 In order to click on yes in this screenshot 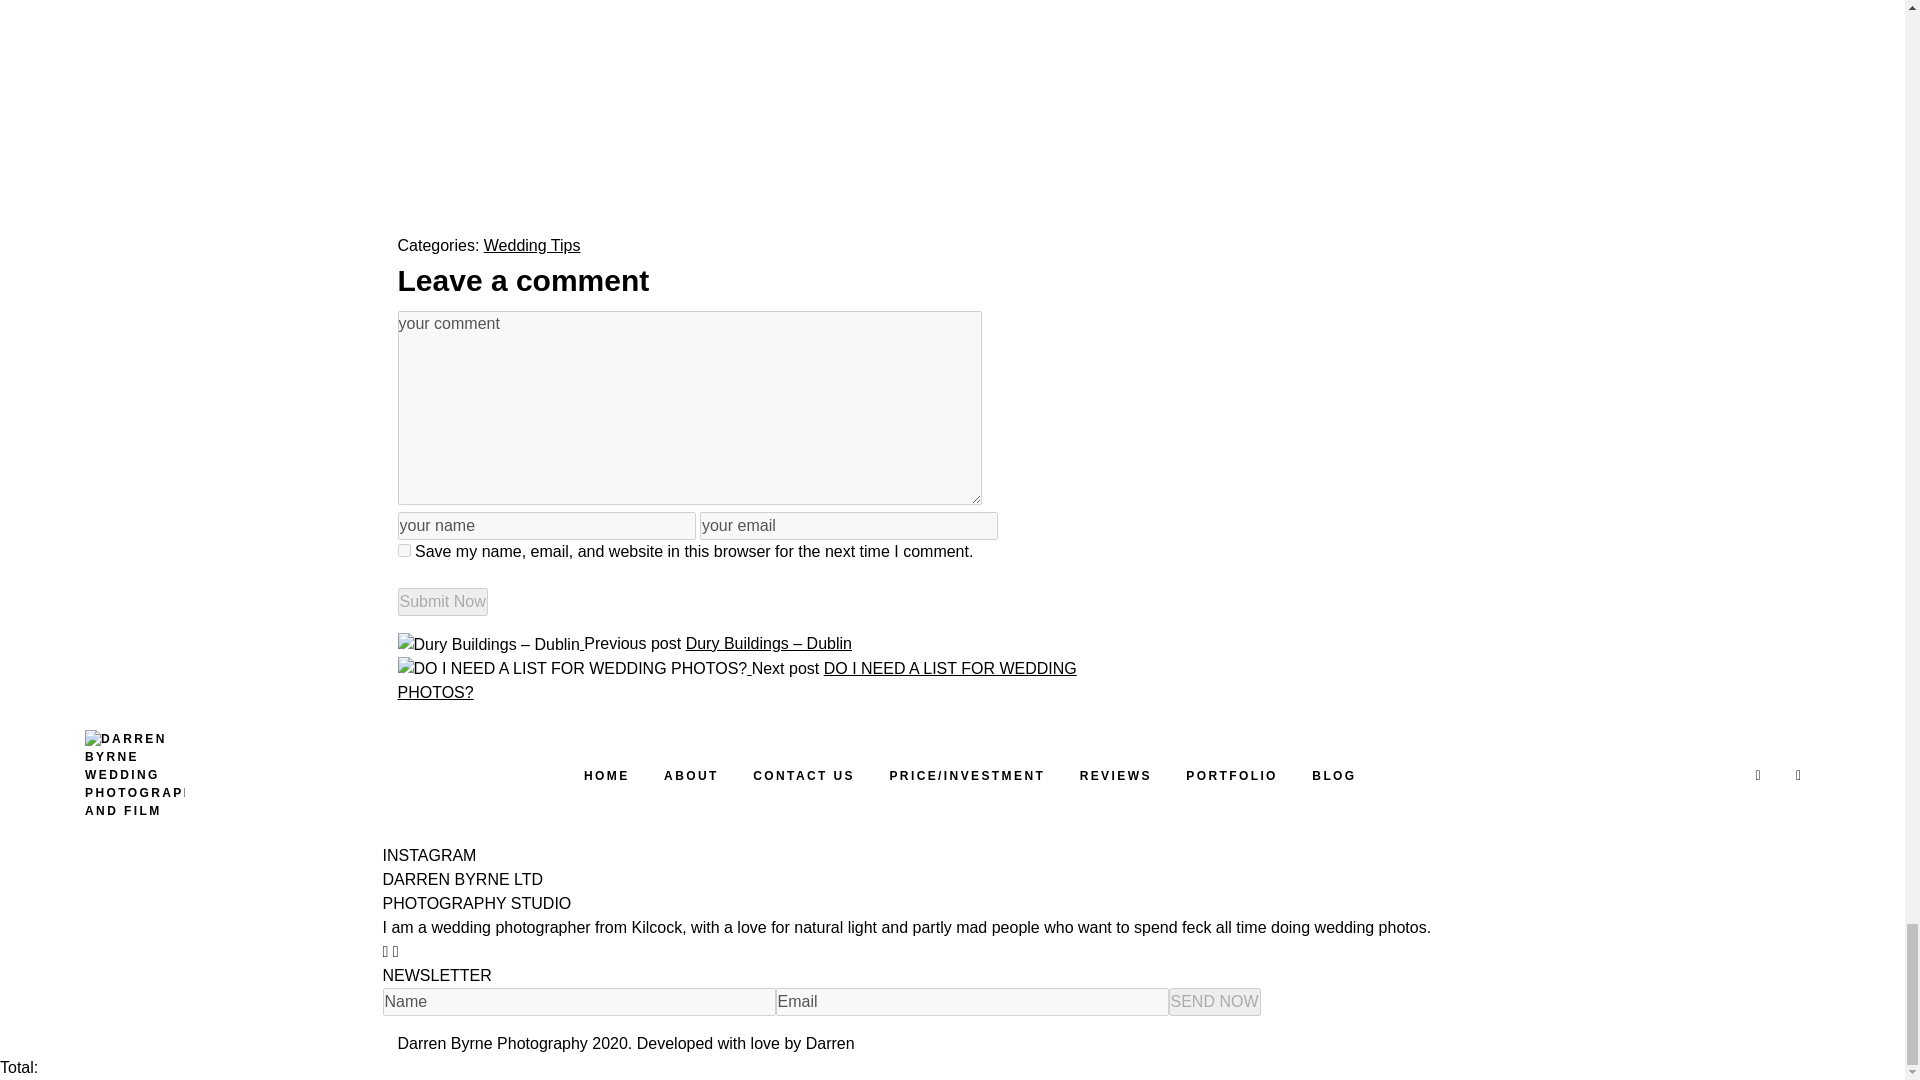, I will do `click(404, 550)`.